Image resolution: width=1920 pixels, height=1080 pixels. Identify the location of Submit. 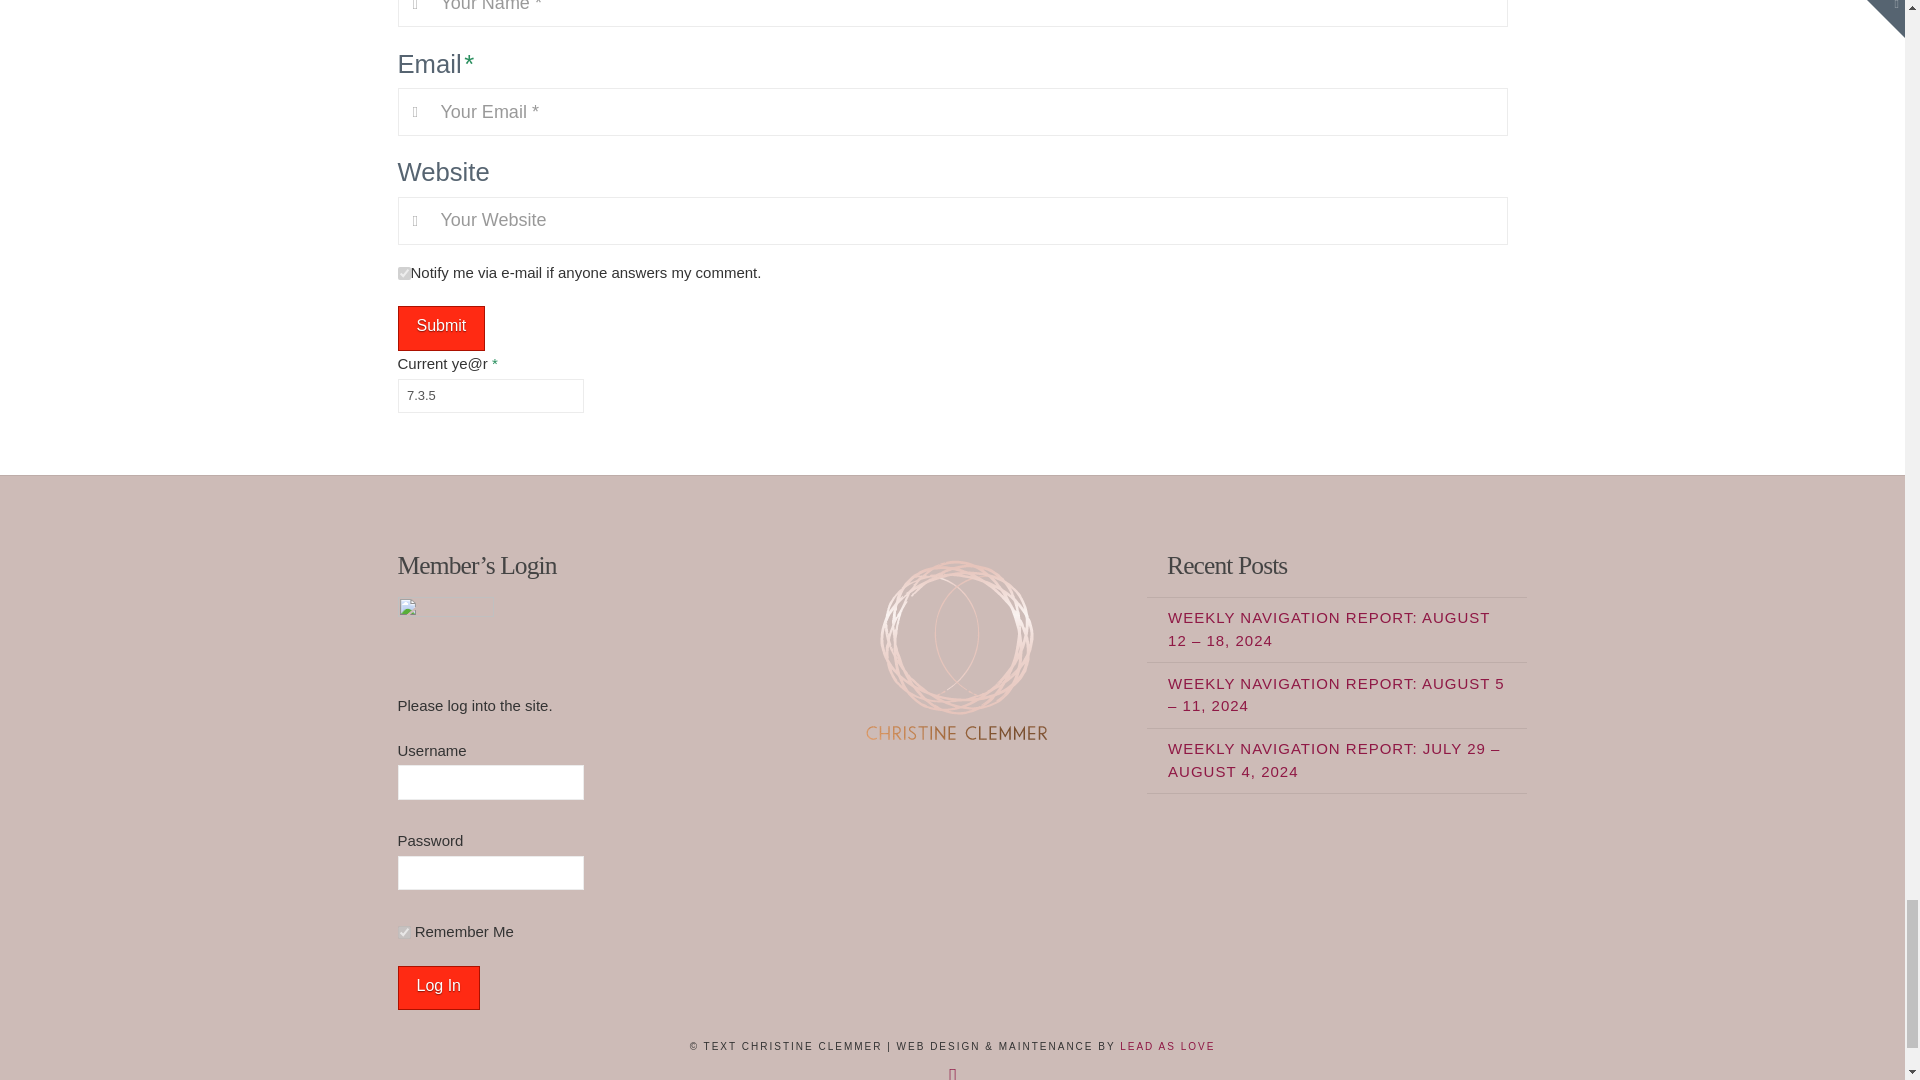
(441, 328).